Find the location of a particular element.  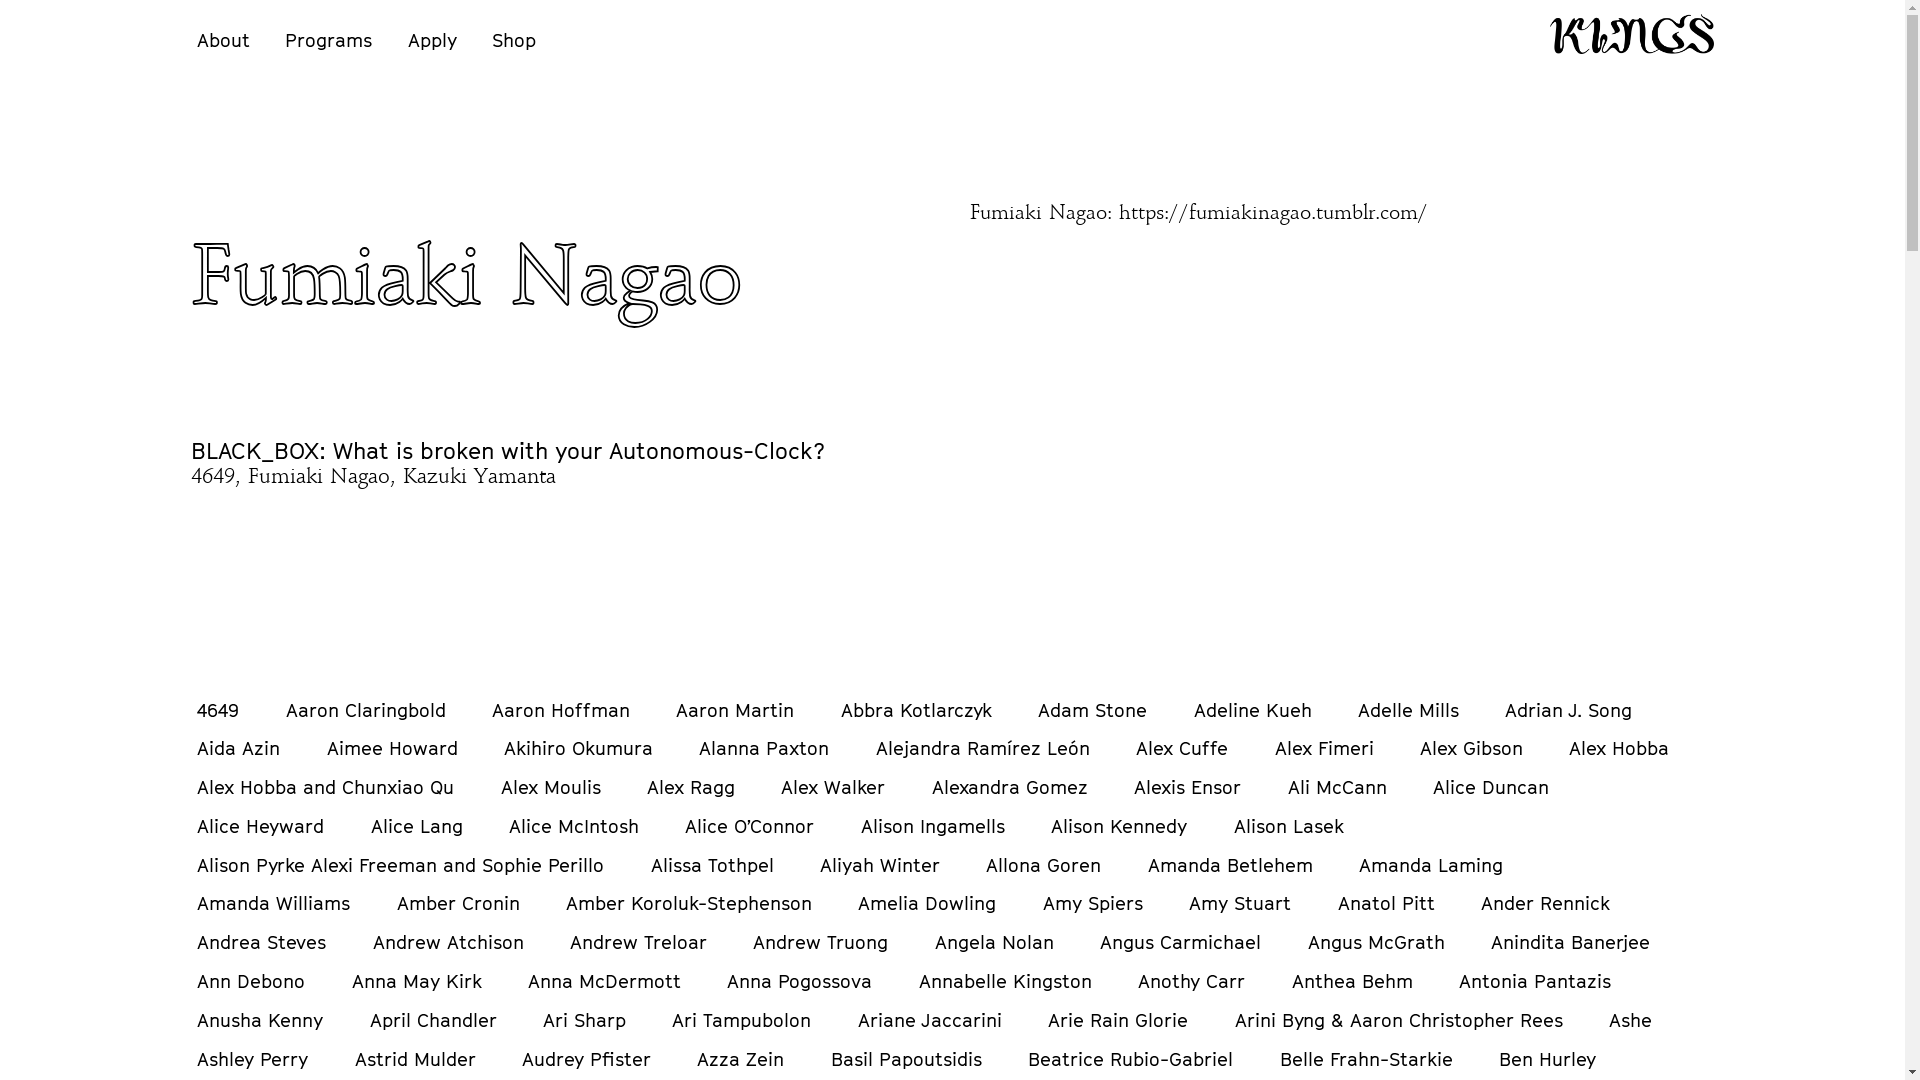

Alice Duncan is located at coordinates (1491, 787).